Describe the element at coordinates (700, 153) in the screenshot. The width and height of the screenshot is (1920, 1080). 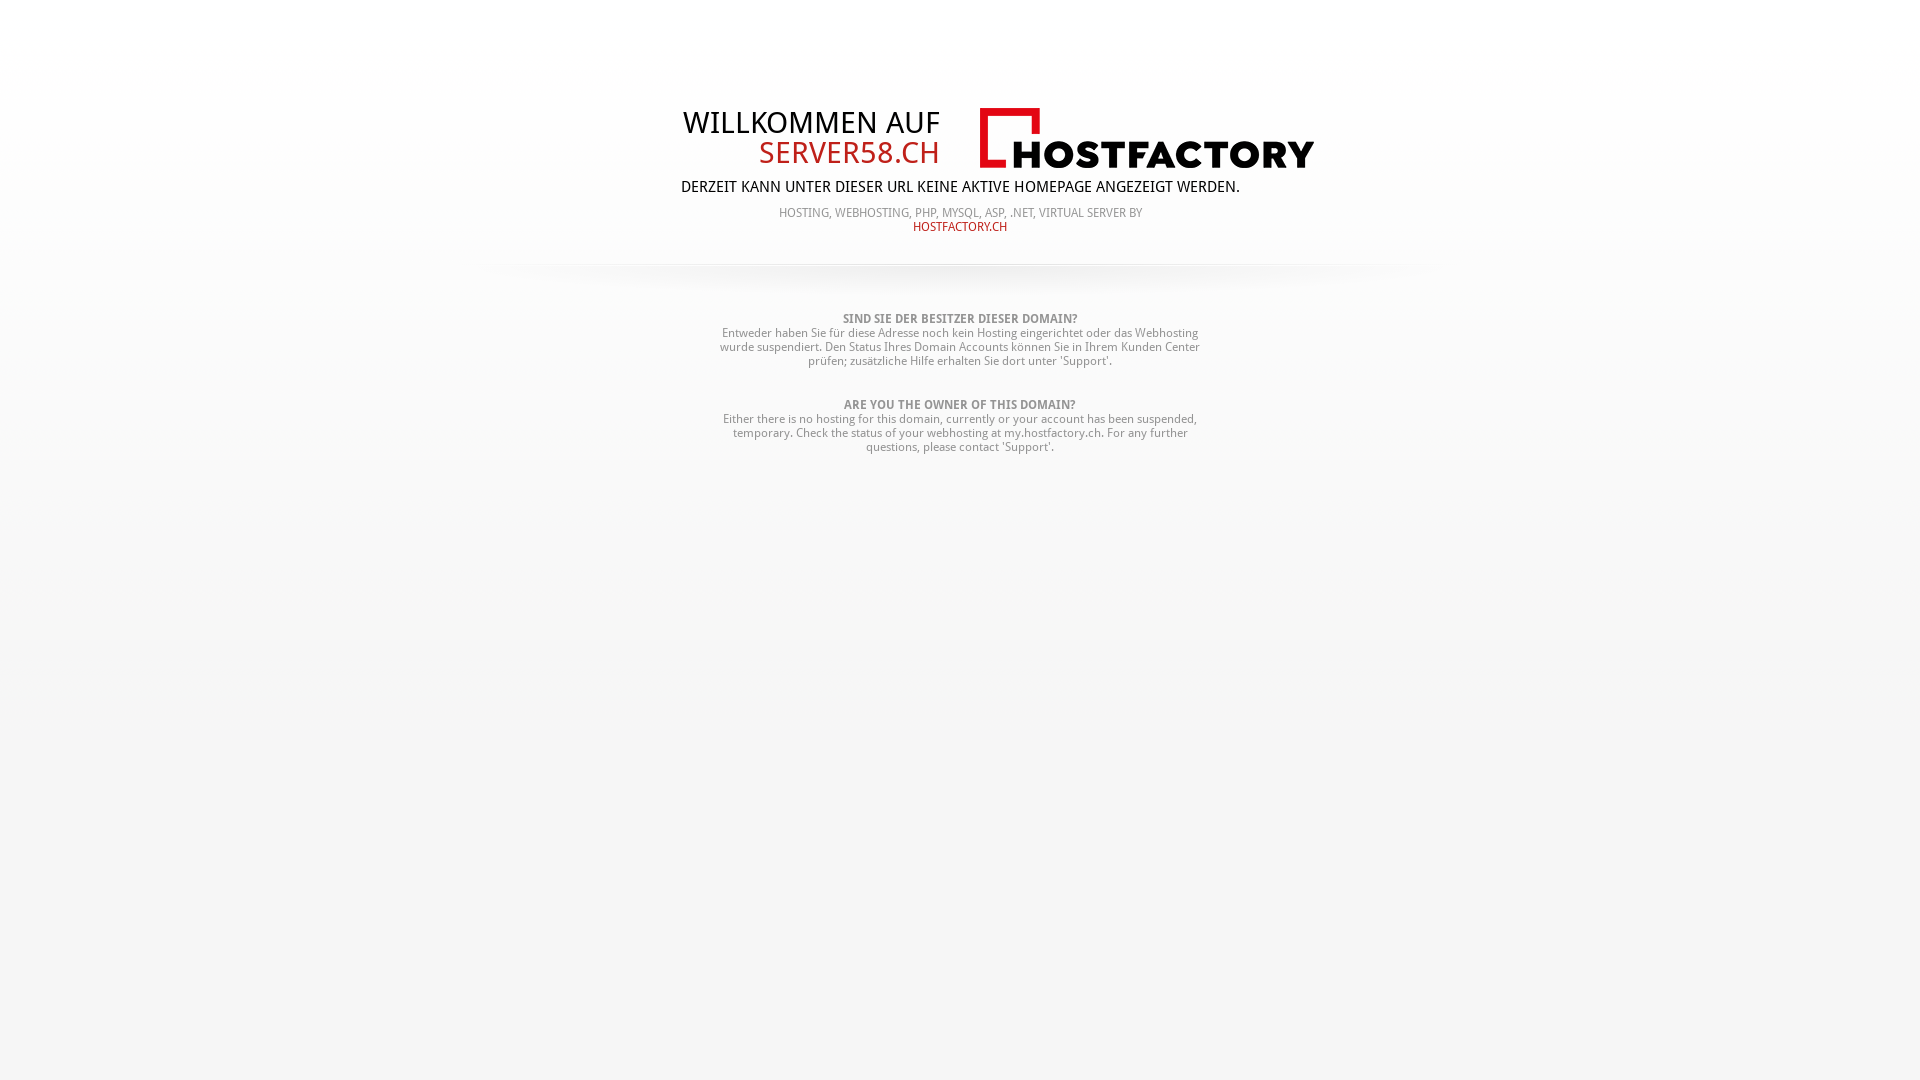
I see `SERVER58.CH` at that location.